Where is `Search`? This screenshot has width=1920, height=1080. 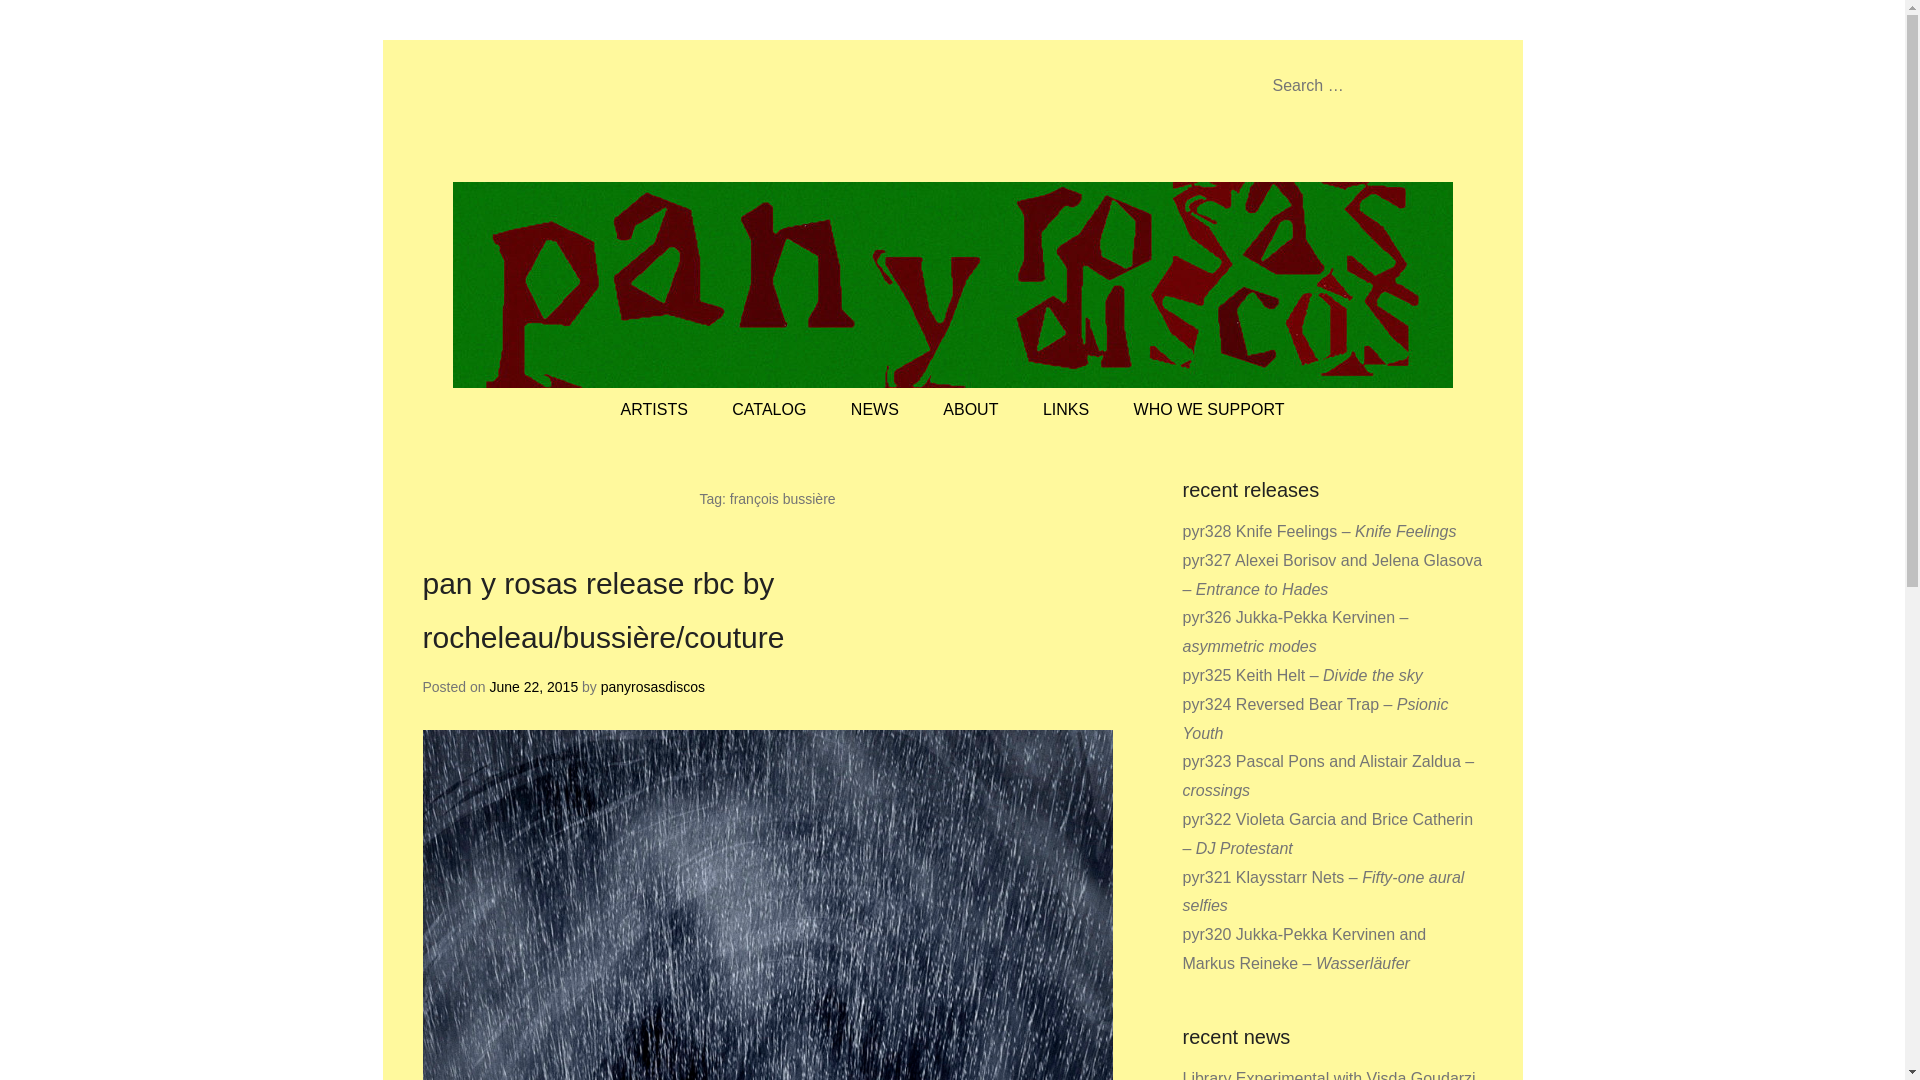
Search is located at coordinates (43, 20).